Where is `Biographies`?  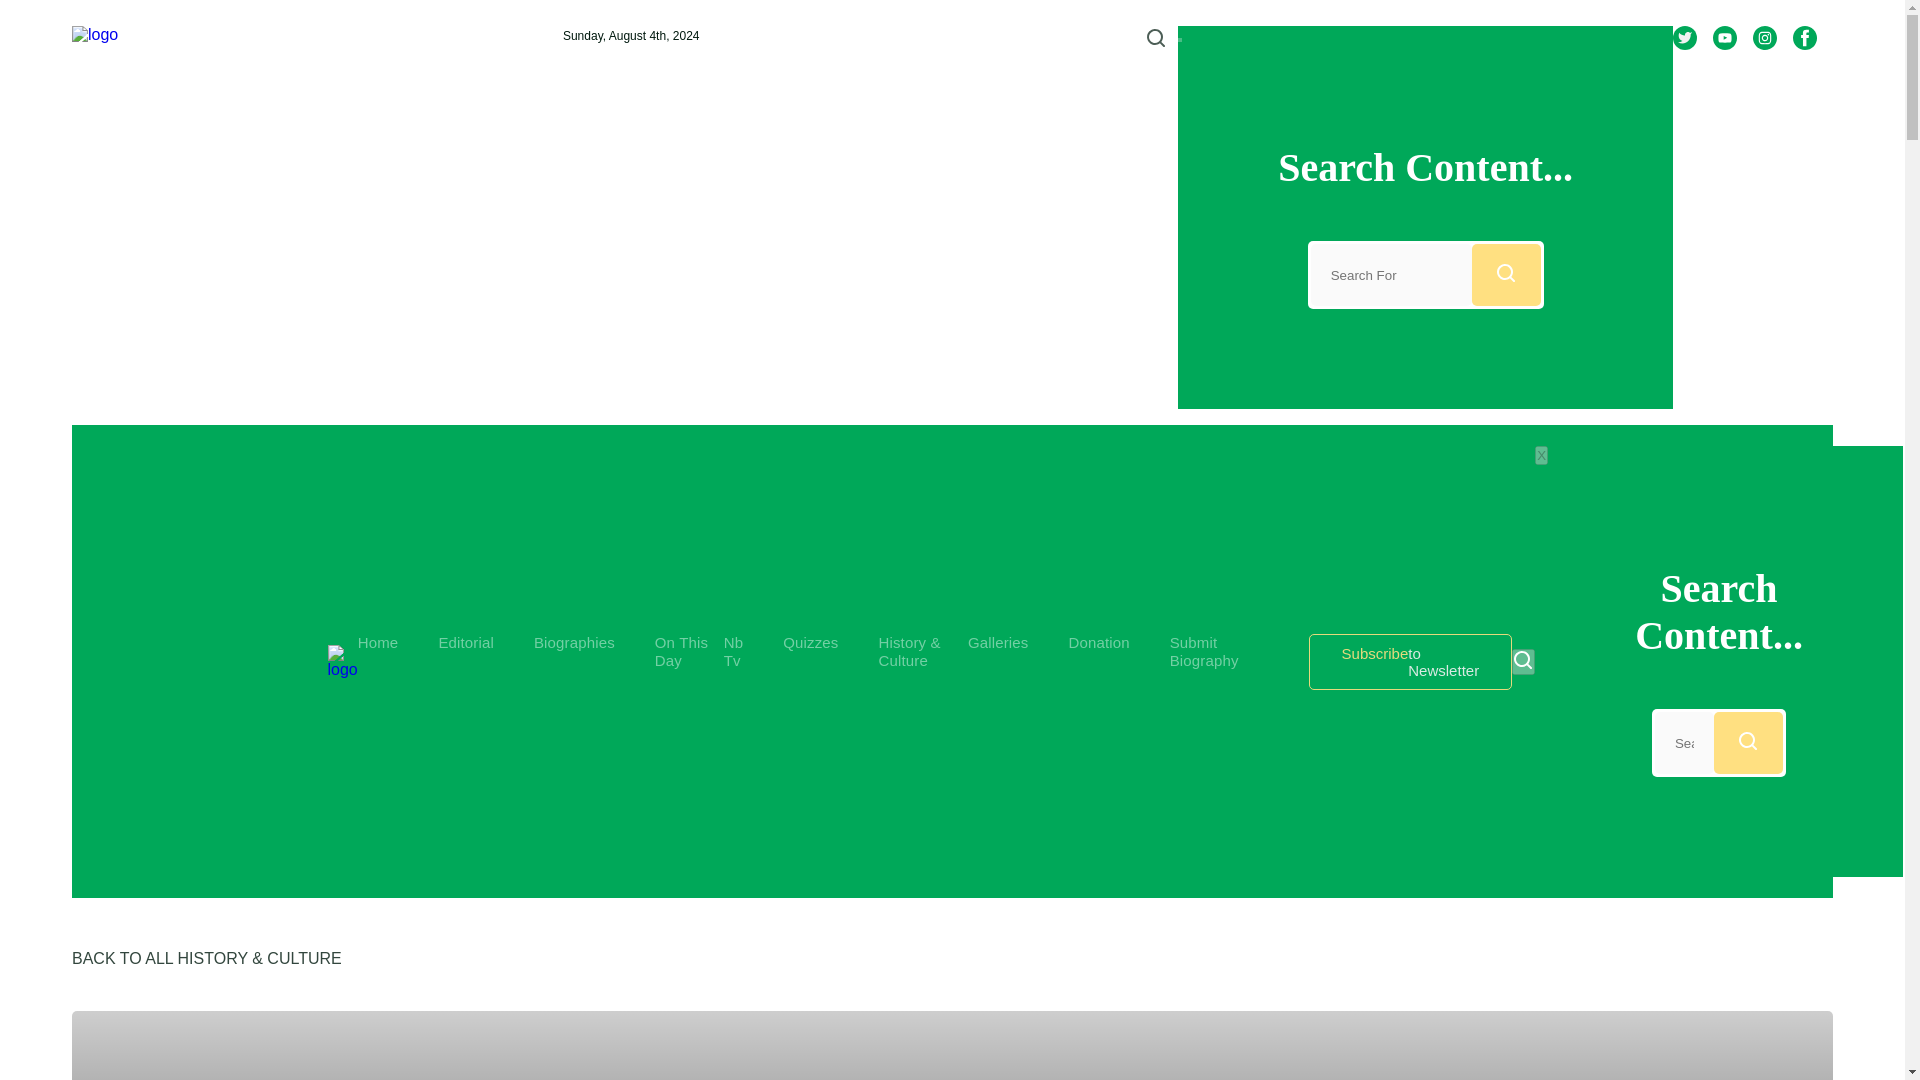 Biographies is located at coordinates (574, 642).